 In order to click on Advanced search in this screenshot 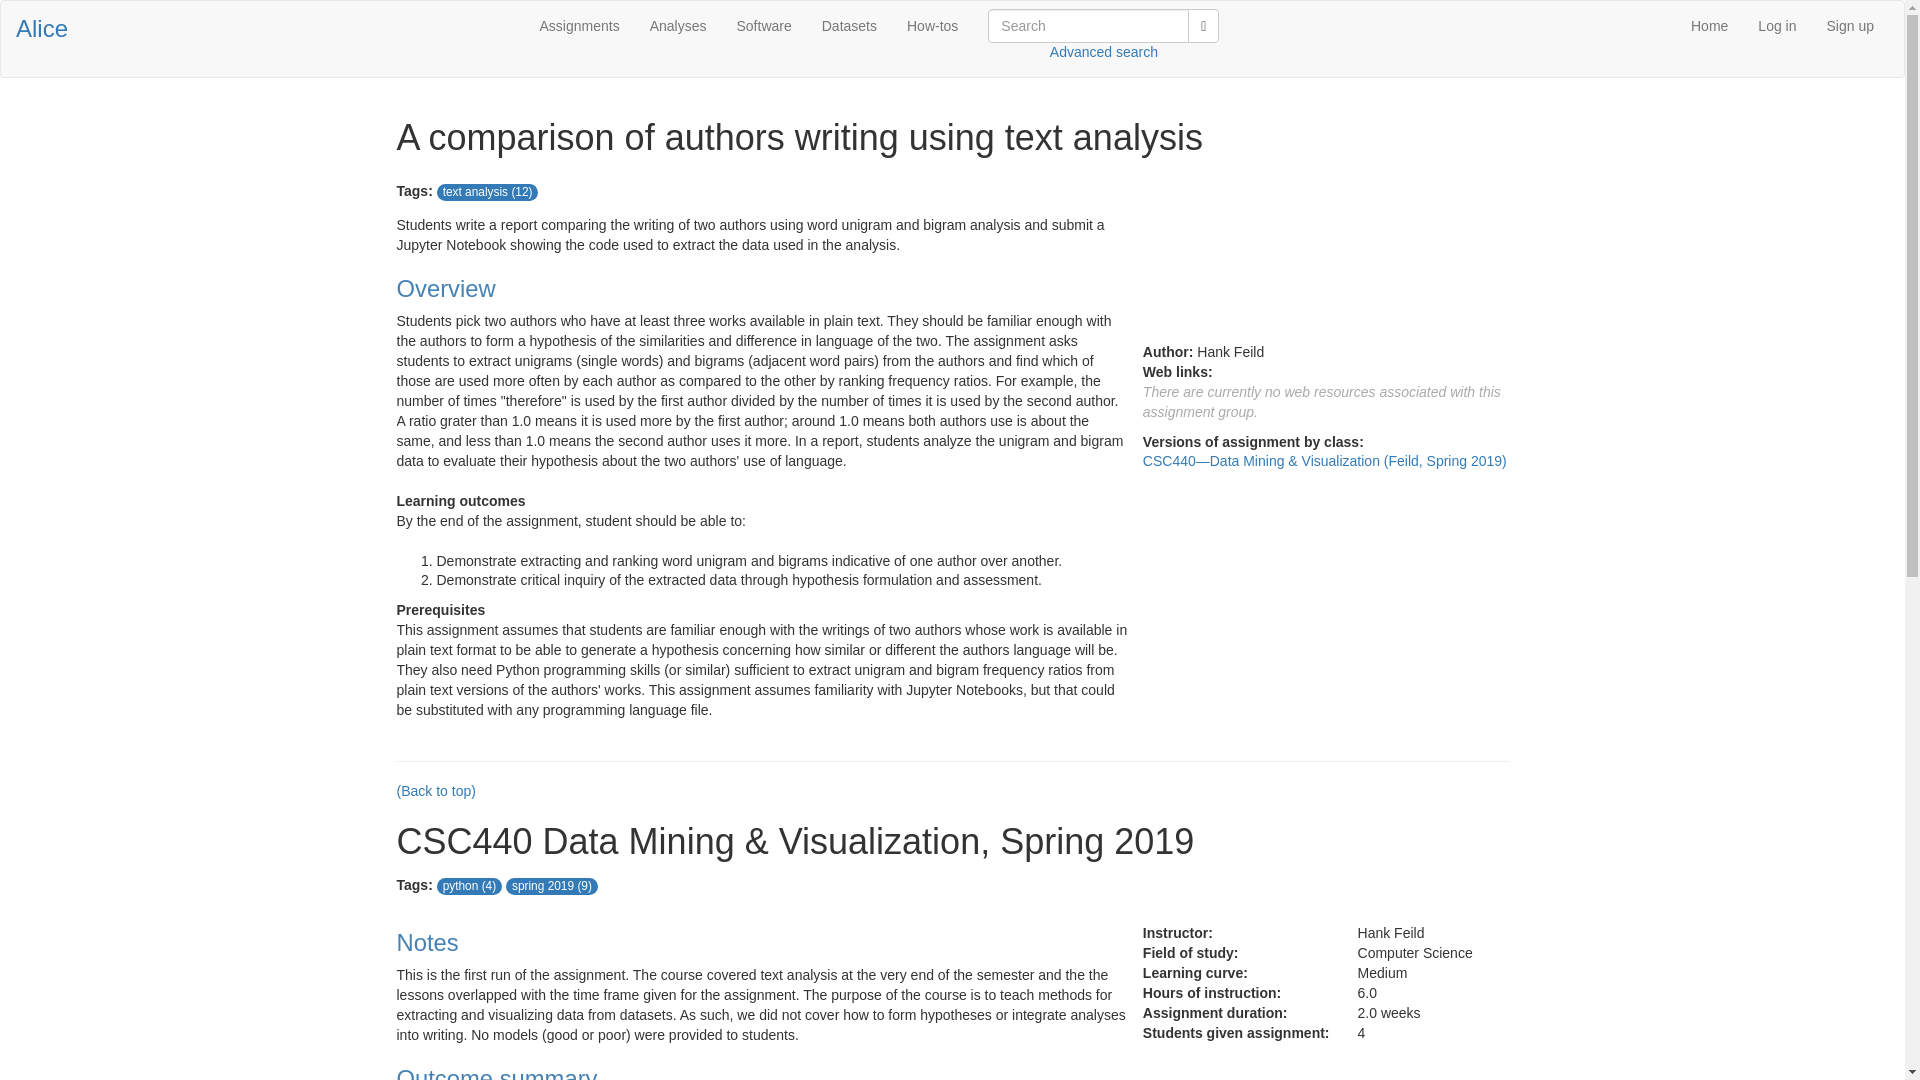, I will do `click(1104, 52)`.